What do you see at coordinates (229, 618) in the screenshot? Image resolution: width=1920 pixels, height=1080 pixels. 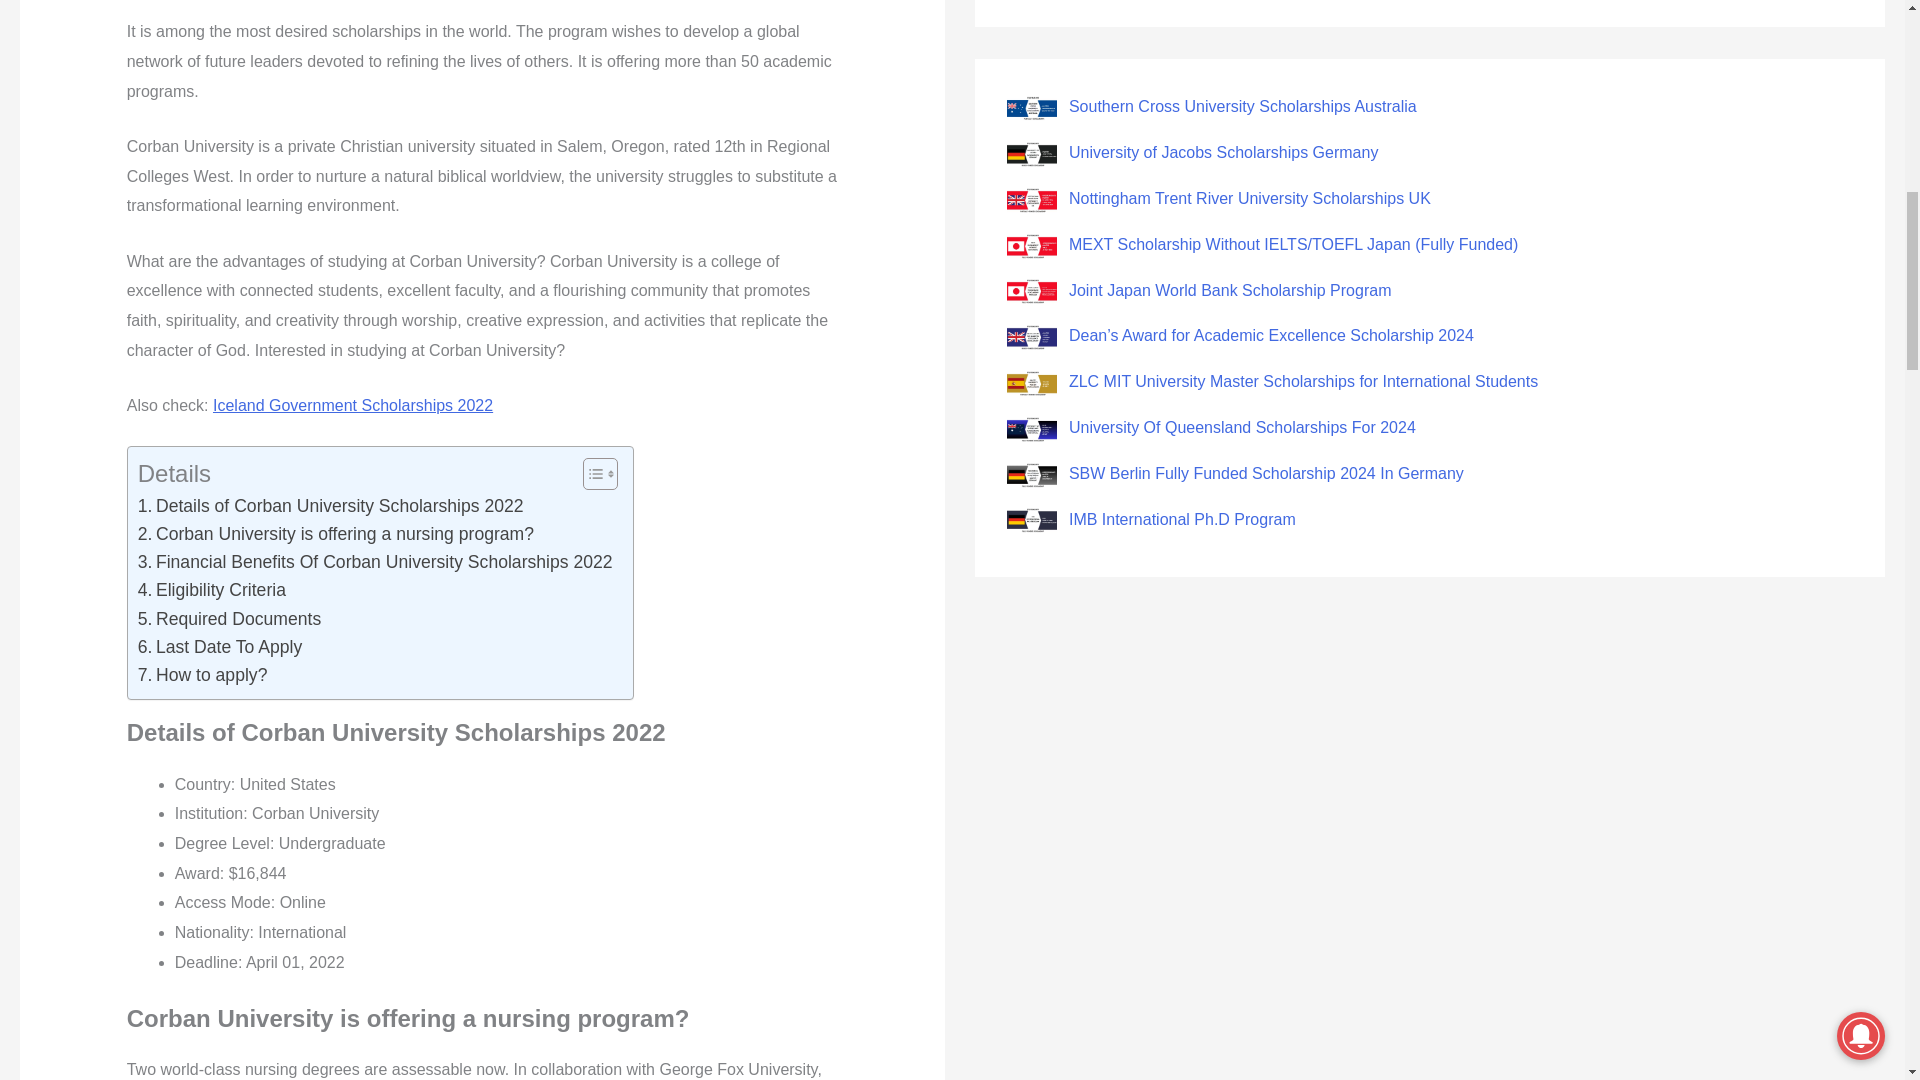 I see `Required Documents` at bounding box center [229, 618].